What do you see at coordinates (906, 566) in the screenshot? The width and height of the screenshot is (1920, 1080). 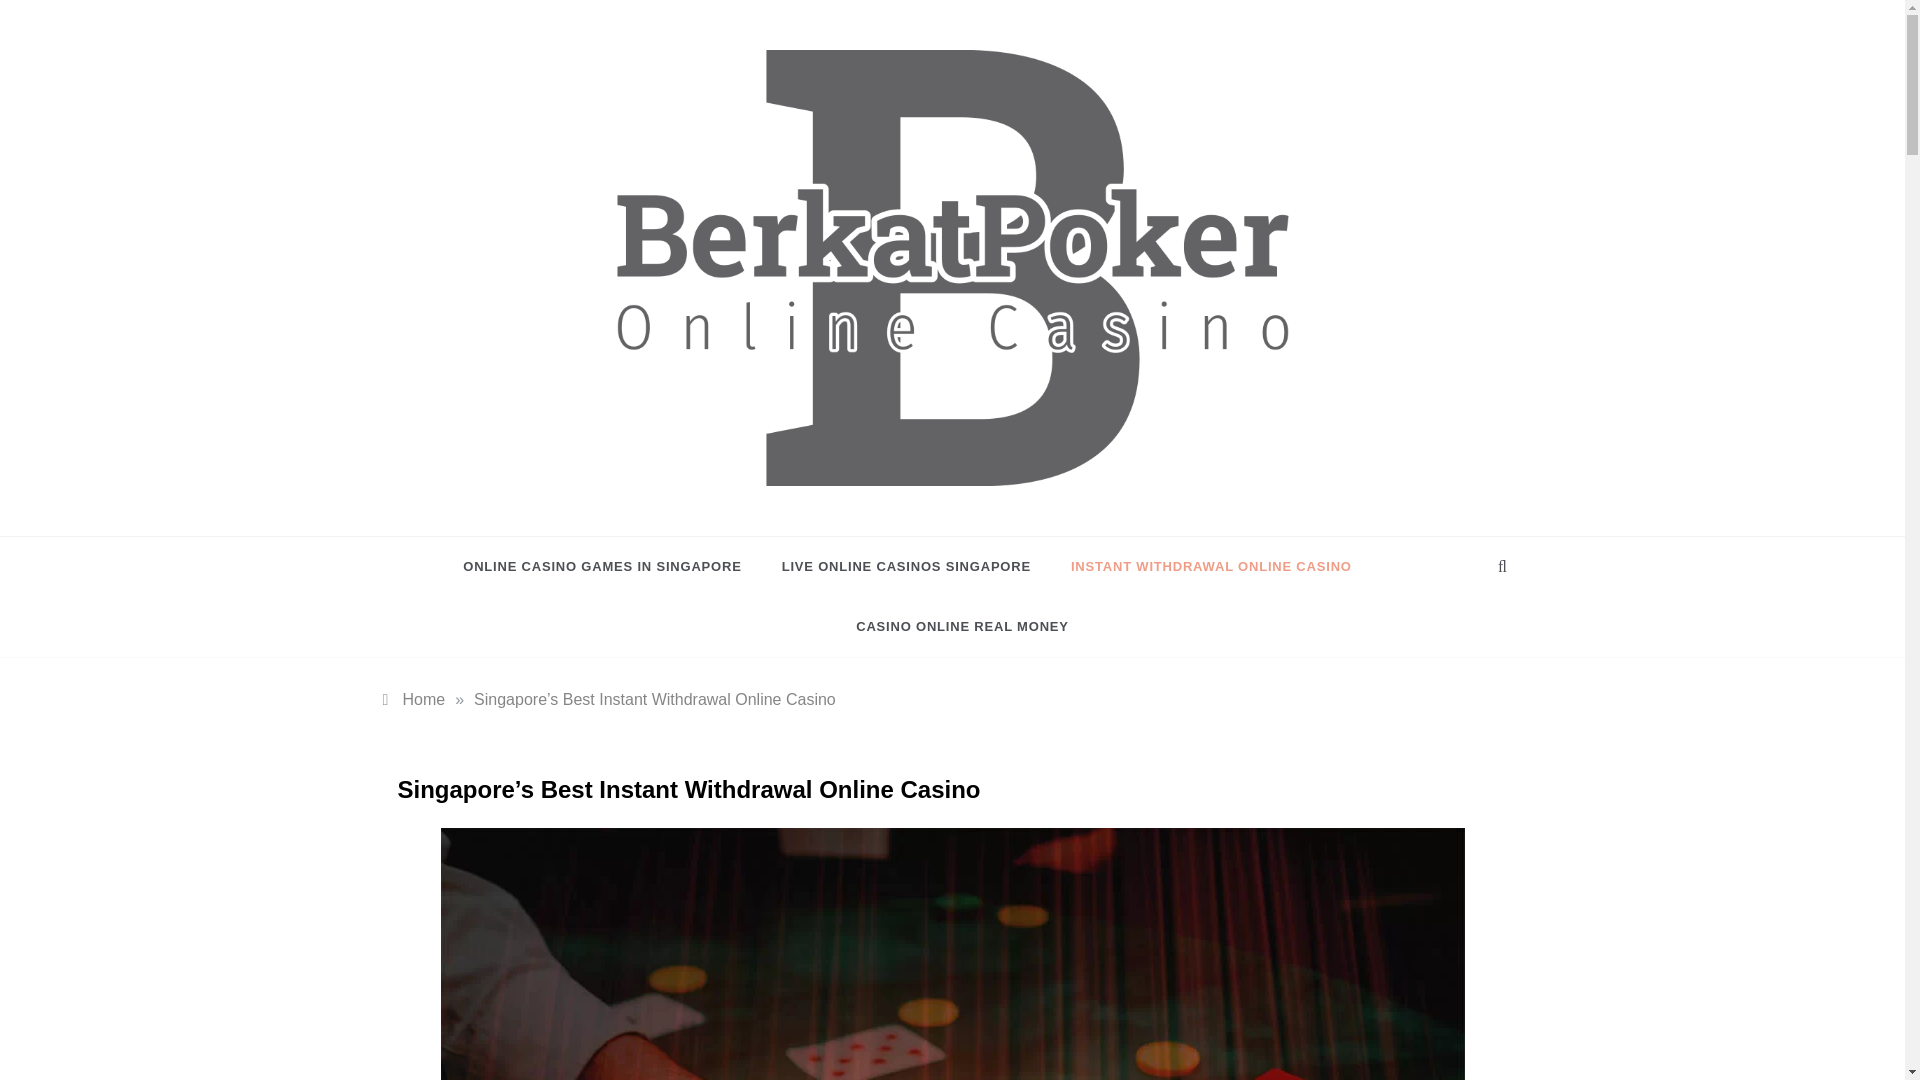 I see `LIVE ONLINE CASINOS SINGAPORE` at bounding box center [906, 566].